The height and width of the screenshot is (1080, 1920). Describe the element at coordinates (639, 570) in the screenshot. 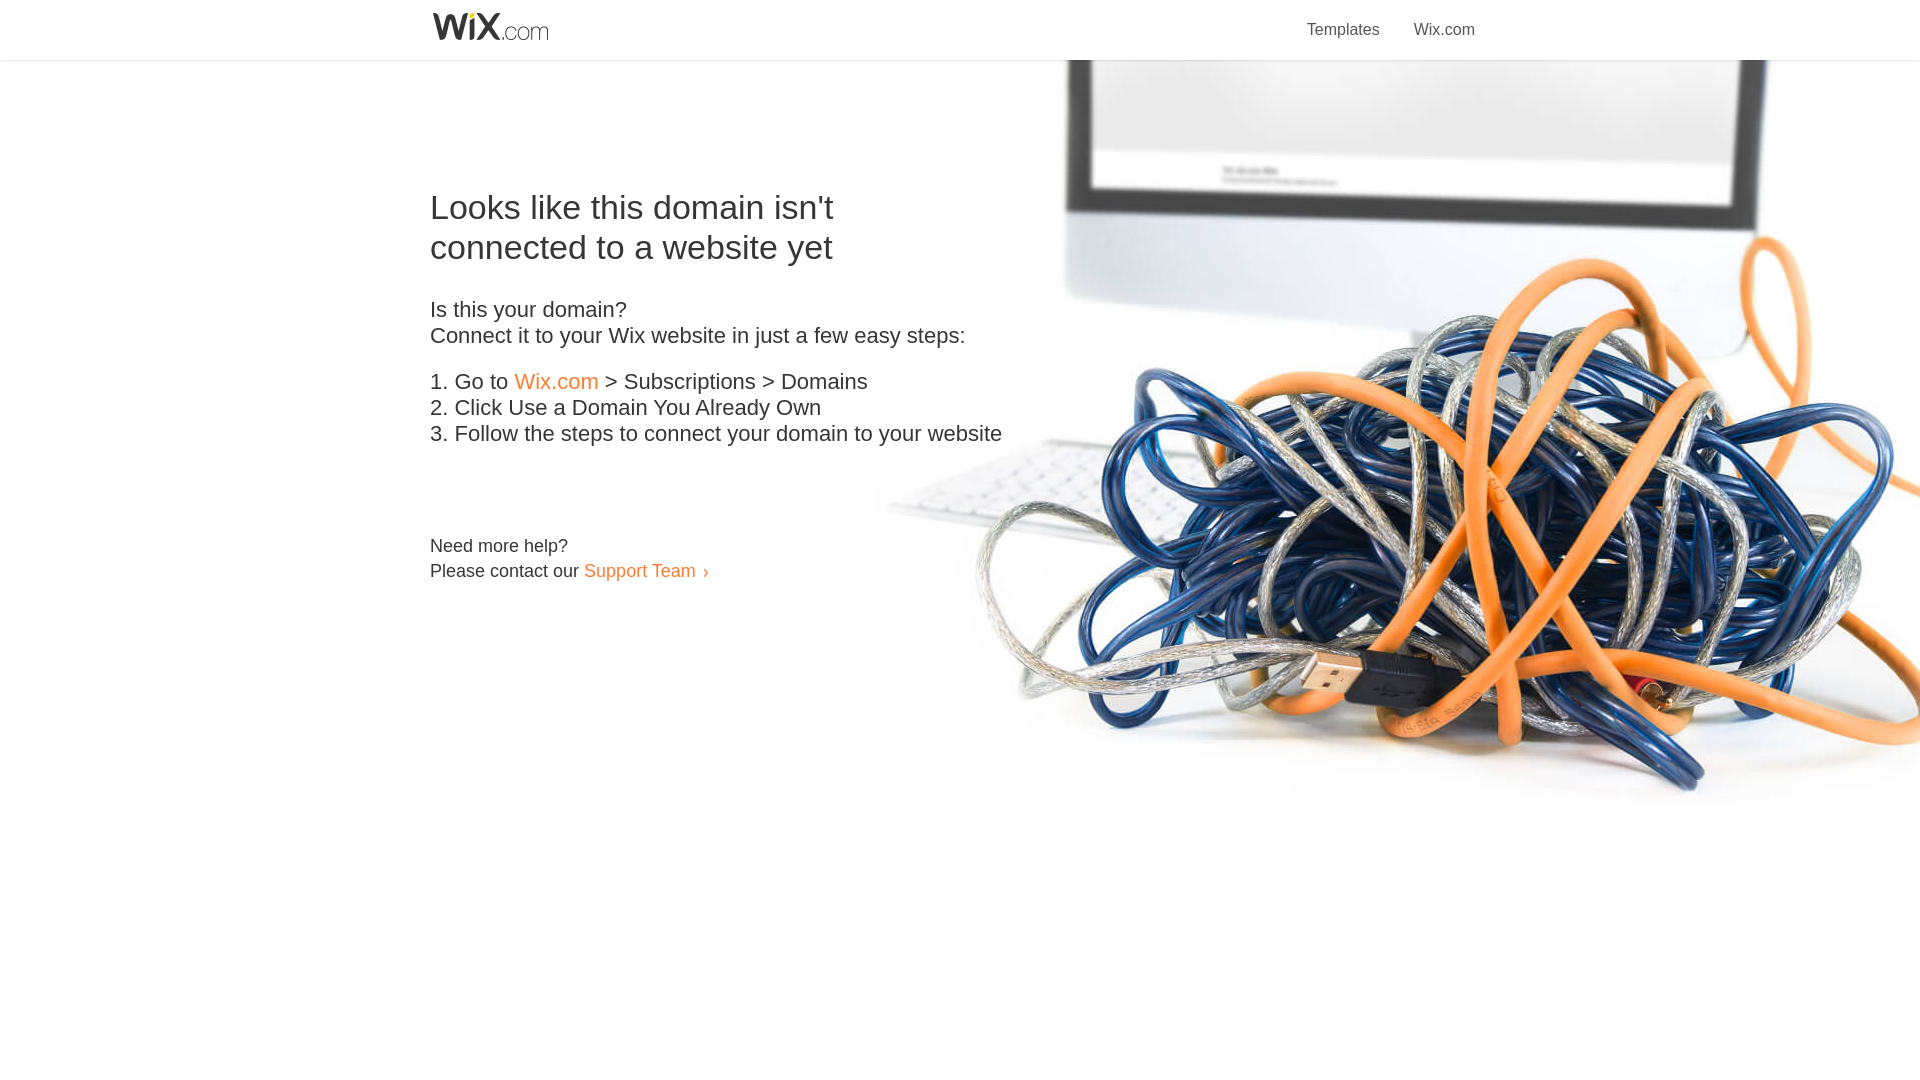

I see `Support Team` at that location.